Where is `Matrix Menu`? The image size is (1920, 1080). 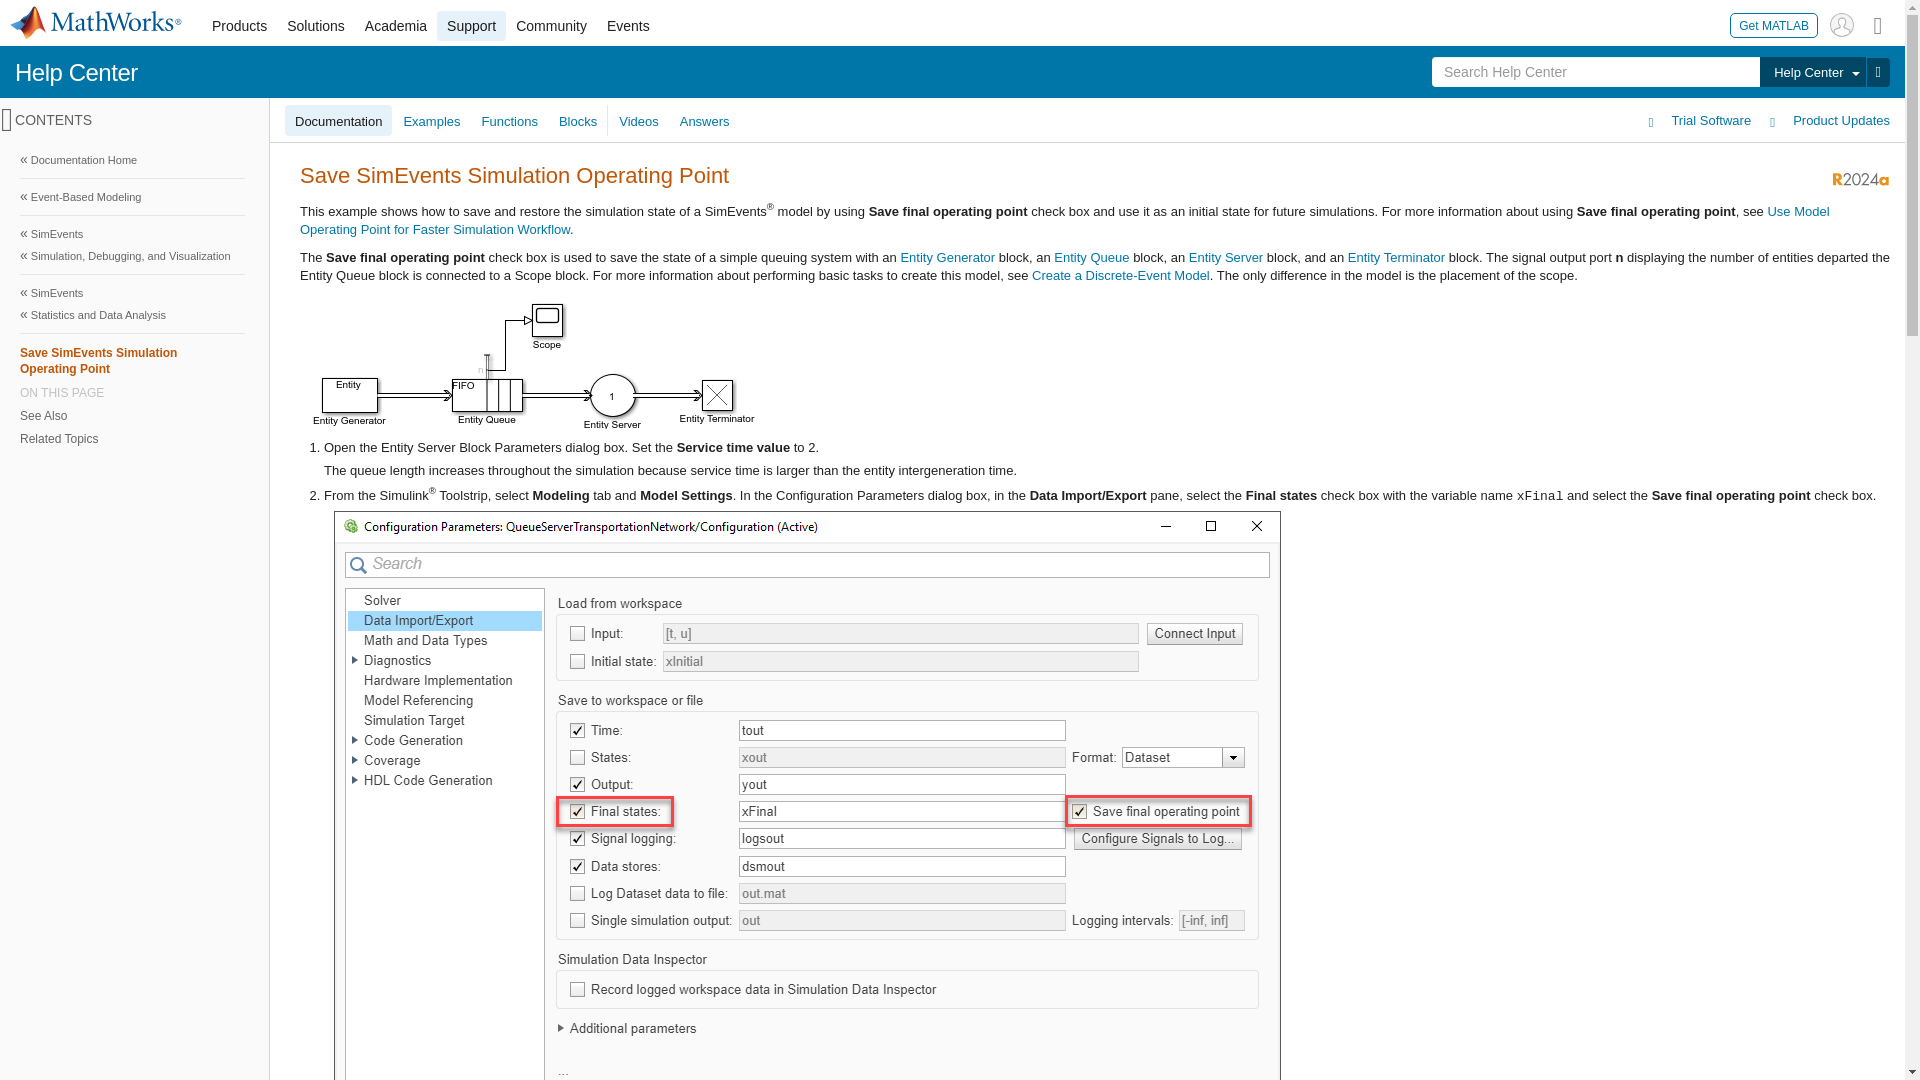 Matrix Menu is located at coordinates (1878, 24).